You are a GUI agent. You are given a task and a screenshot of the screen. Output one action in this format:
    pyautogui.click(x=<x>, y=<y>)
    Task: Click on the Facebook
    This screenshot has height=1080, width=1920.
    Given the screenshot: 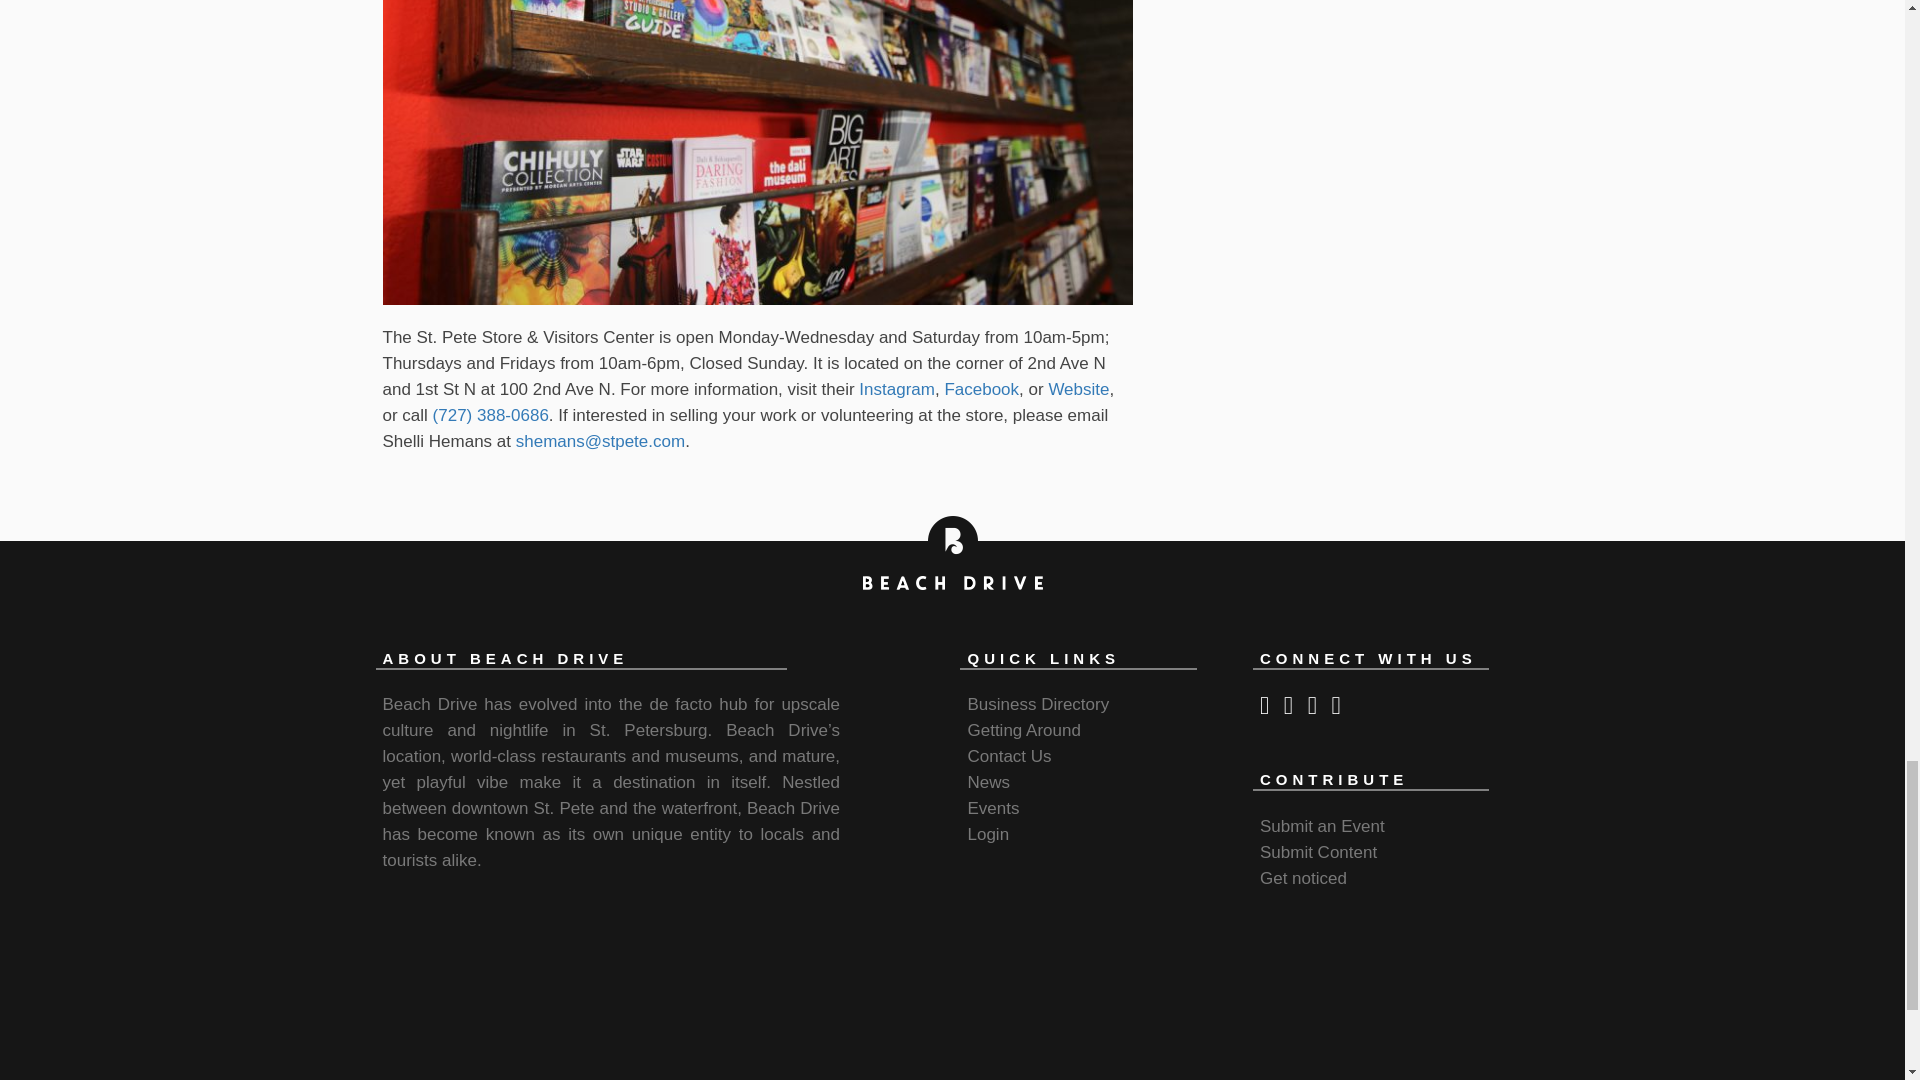 What is the action you would take?
    pyautogui.click(x=980, y=389)
    